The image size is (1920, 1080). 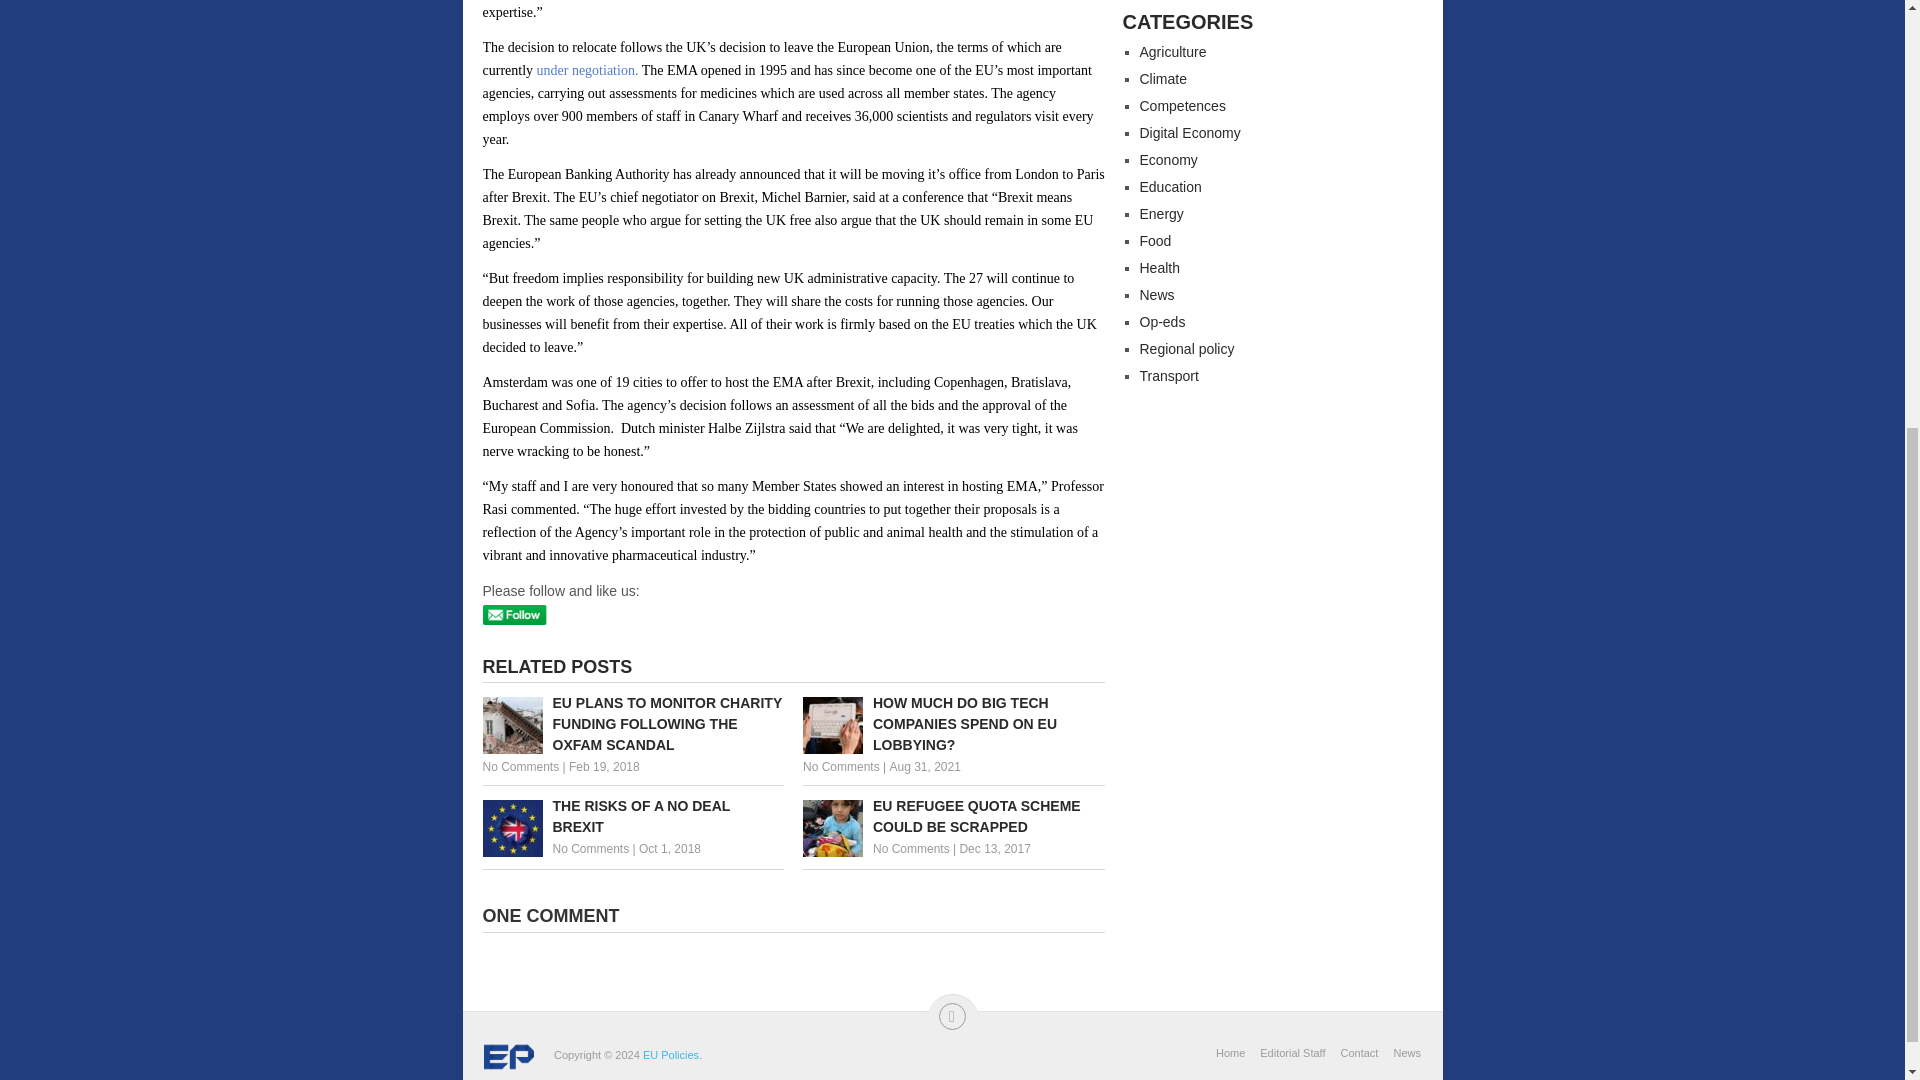 What do you see at coordinates (632, 816) in the screenshot?
I see `The risks of a no deal Brexit` at bounding box center [632, 816].